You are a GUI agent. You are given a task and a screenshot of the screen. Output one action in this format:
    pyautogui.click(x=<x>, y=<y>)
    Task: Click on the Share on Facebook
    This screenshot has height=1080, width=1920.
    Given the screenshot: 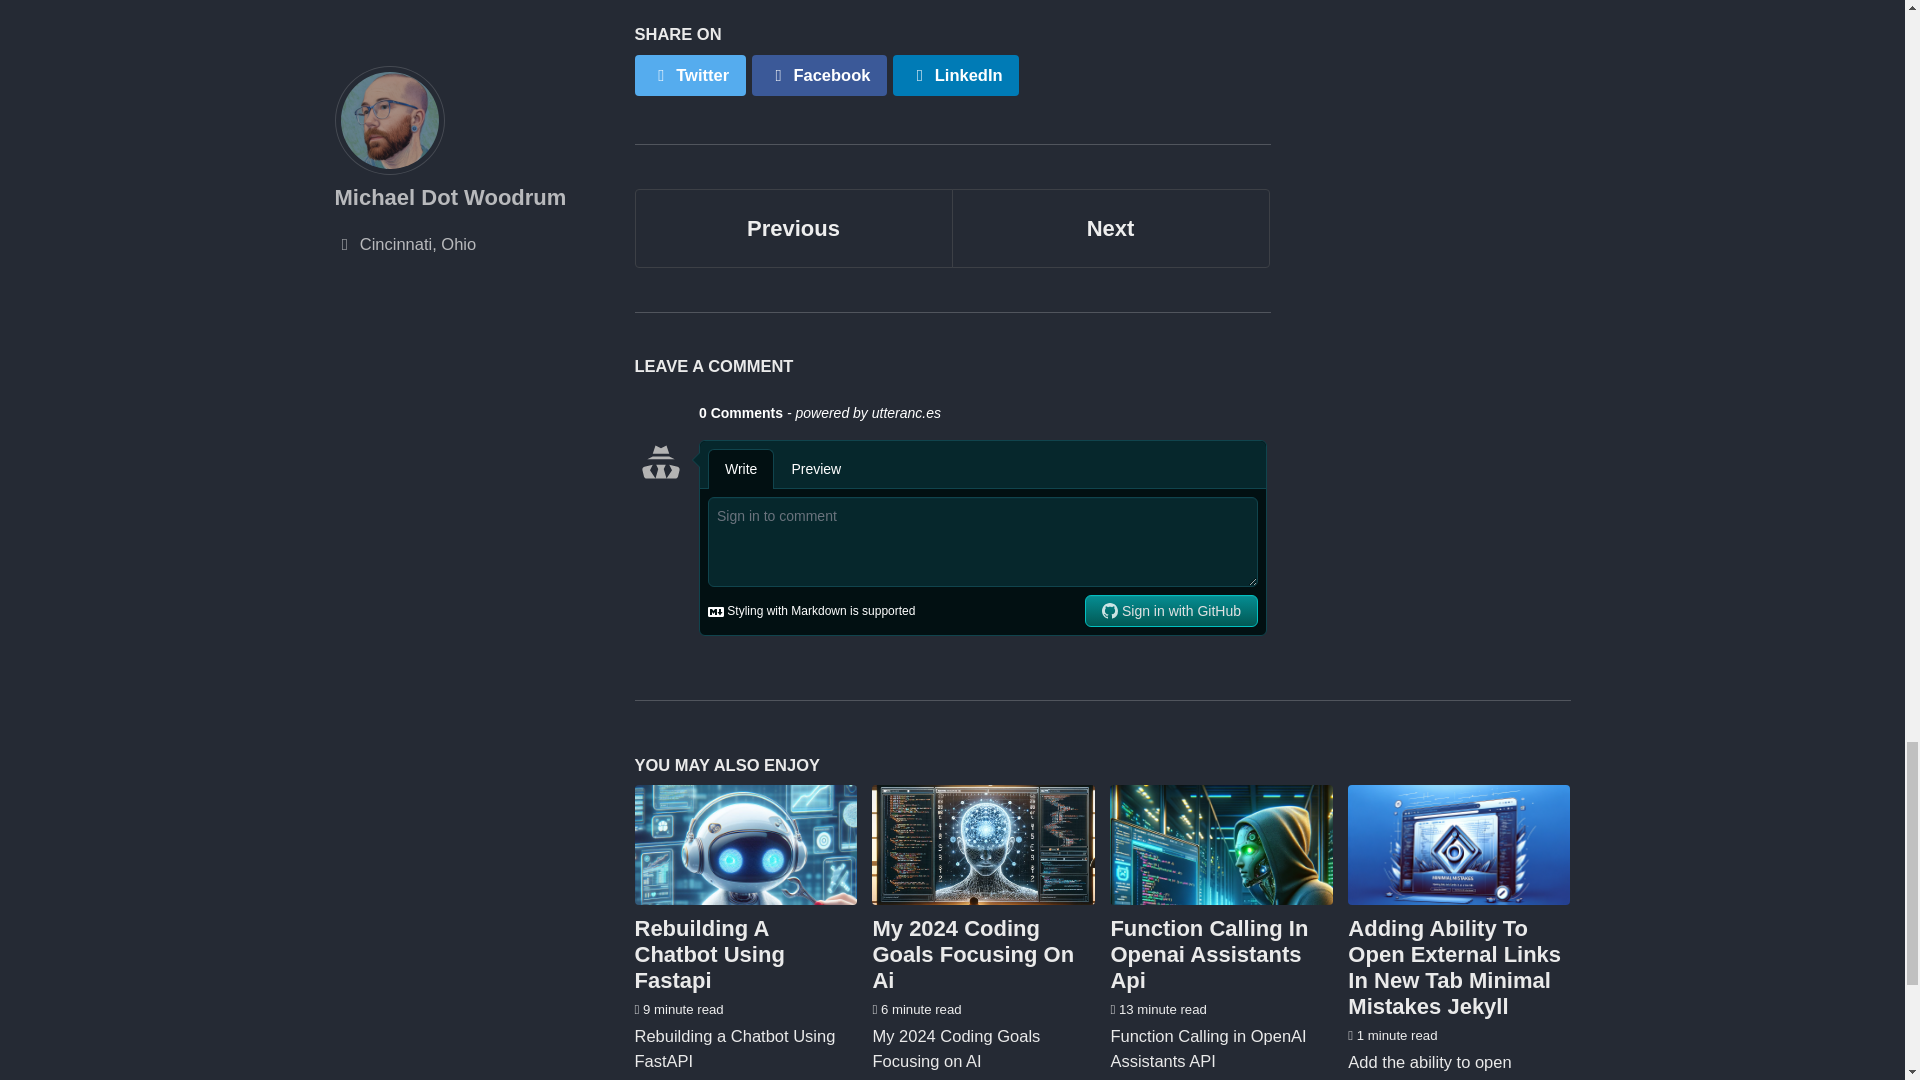 What is the action you would take?
    pyautogui.click(x=792, y=228)
    